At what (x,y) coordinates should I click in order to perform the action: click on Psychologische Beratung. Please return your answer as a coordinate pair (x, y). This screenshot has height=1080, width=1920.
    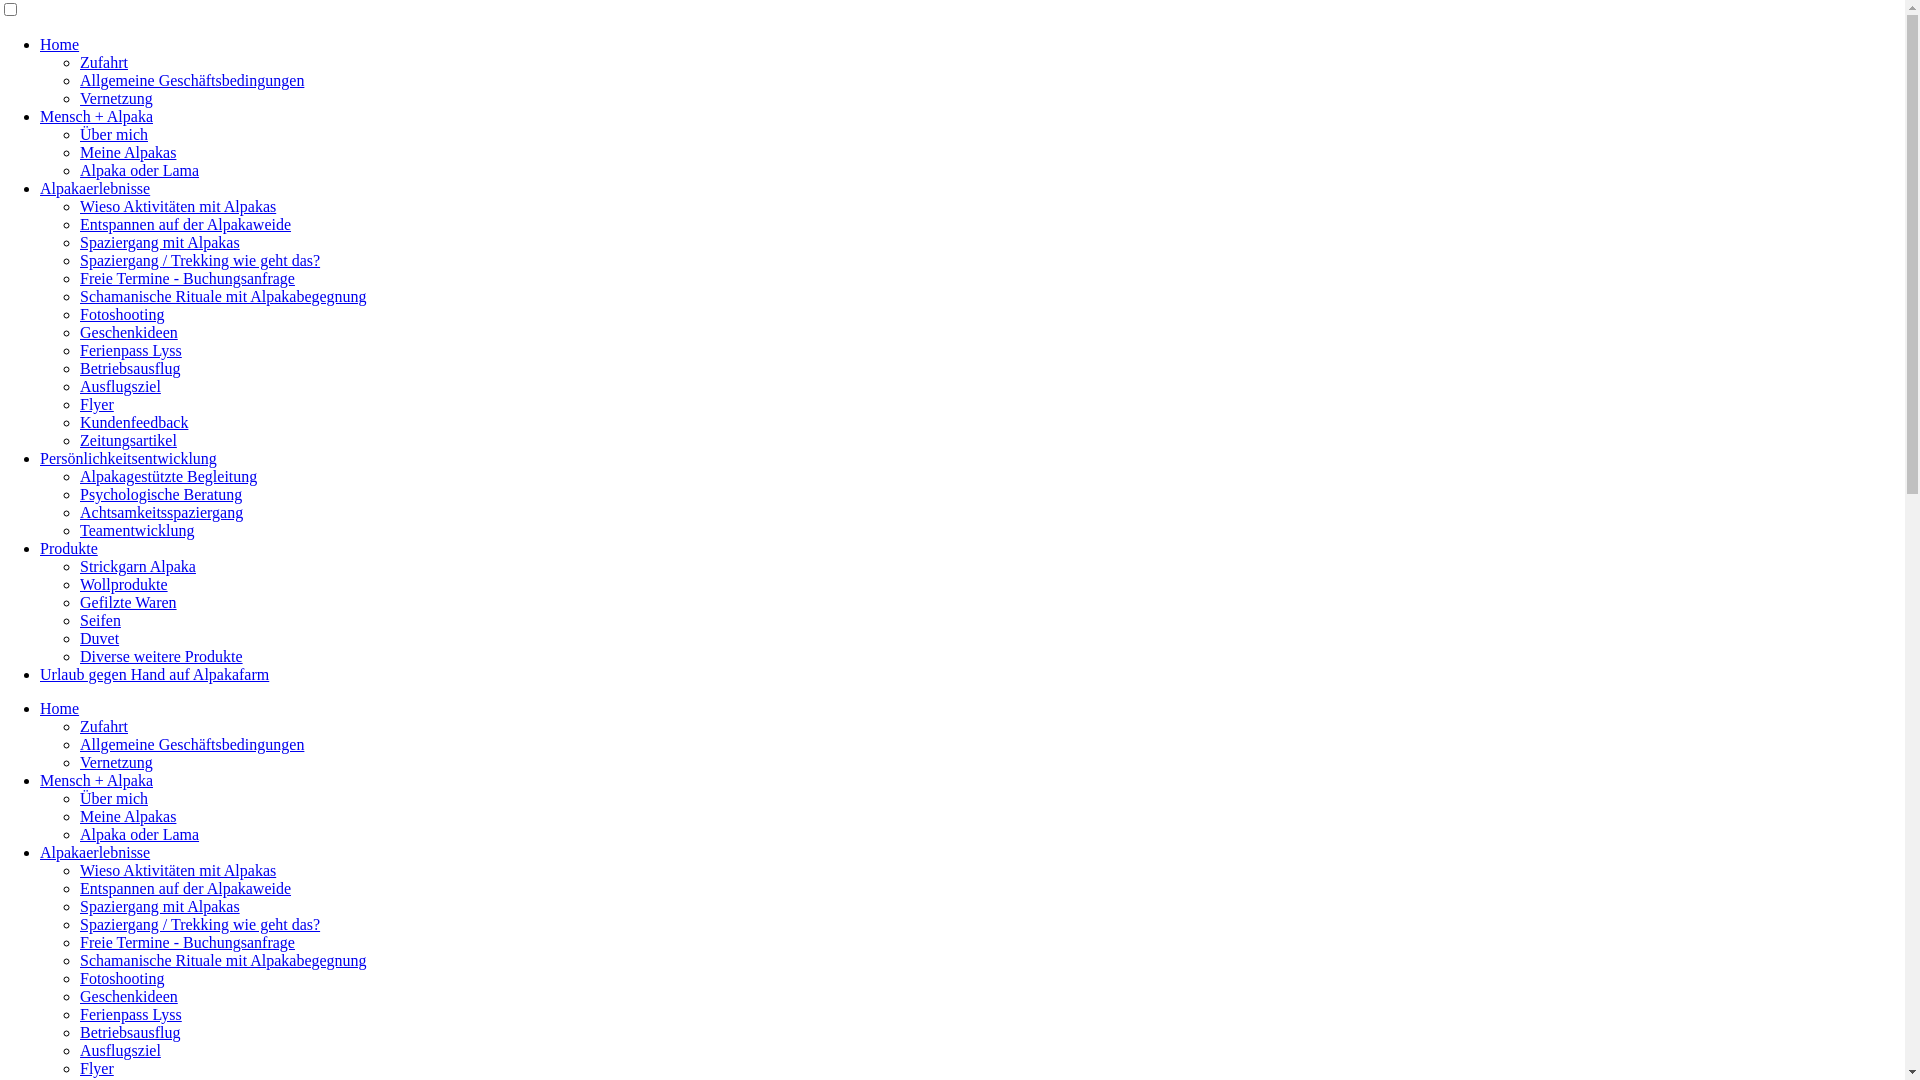
    Looking at the image, I should click on (161, 494).